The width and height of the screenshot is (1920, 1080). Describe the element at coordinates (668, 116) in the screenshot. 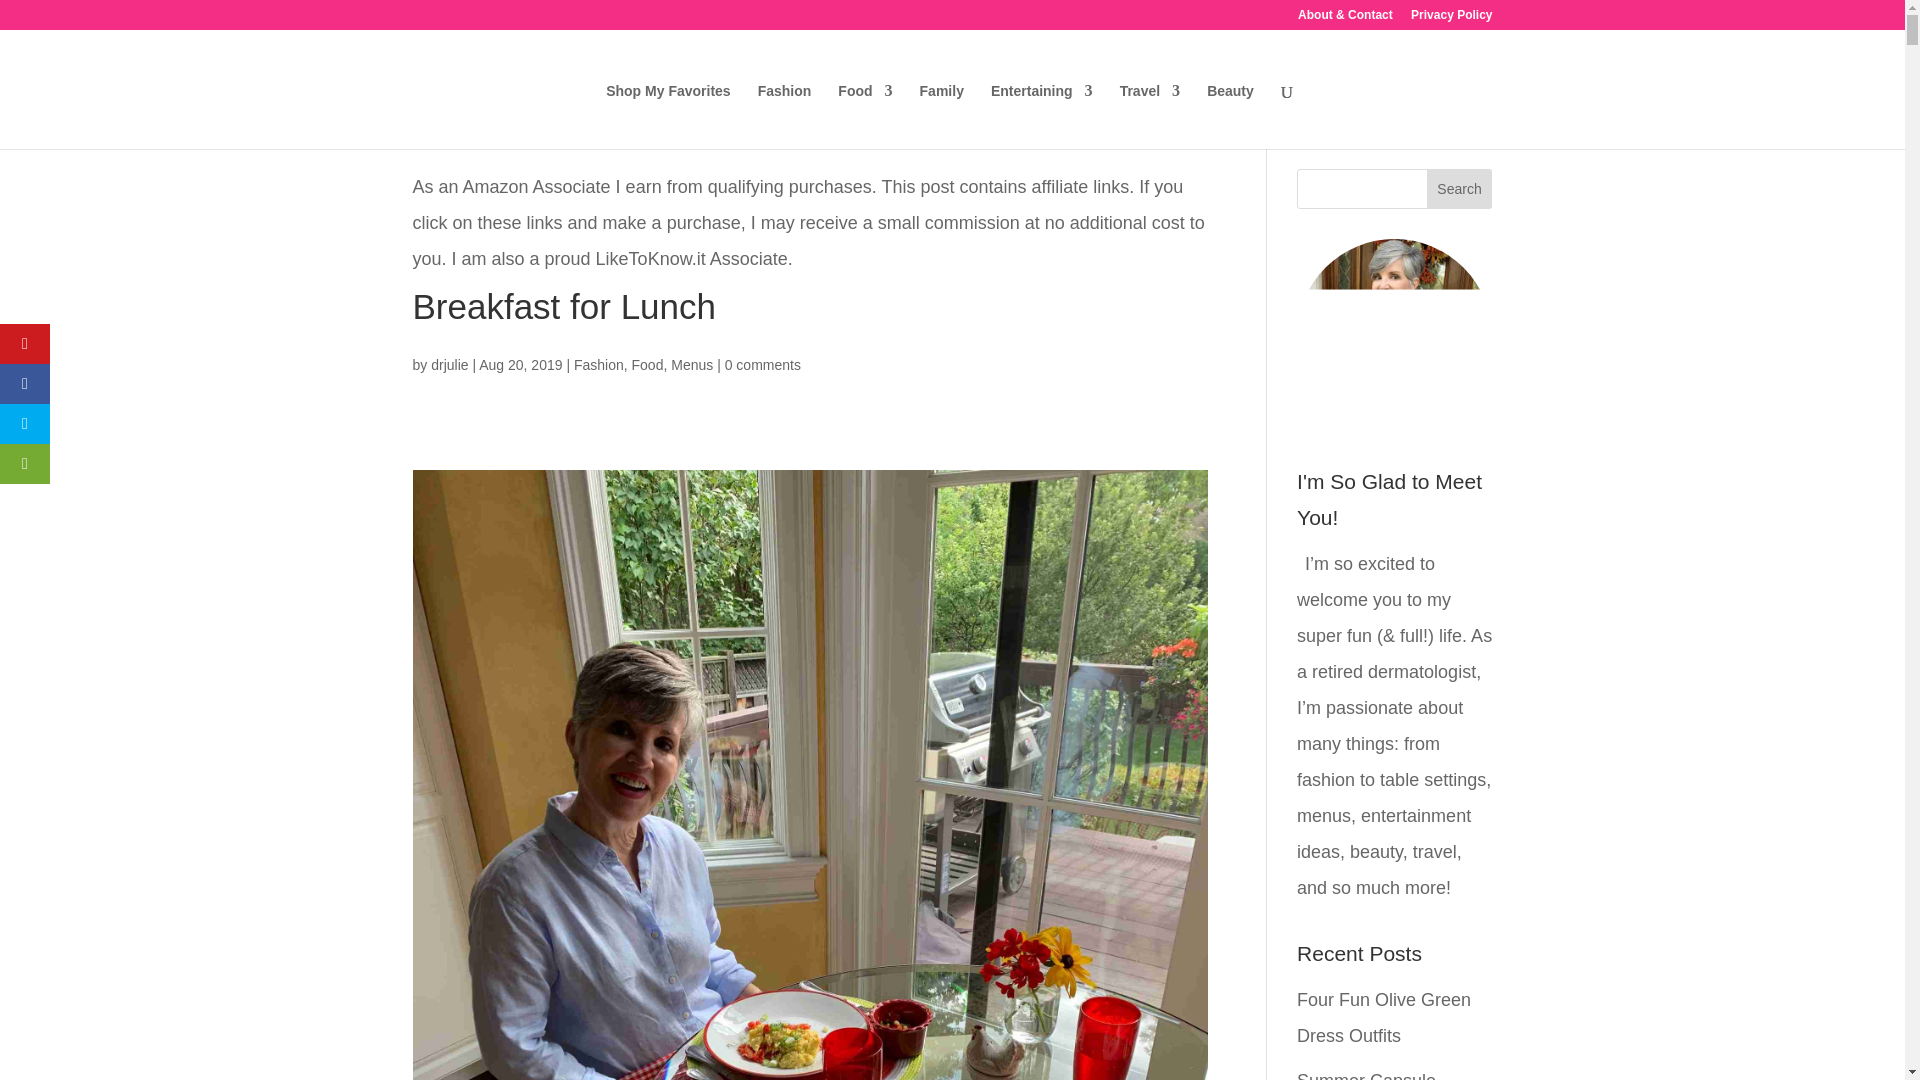

I see `Shop My Favorites` at that location.